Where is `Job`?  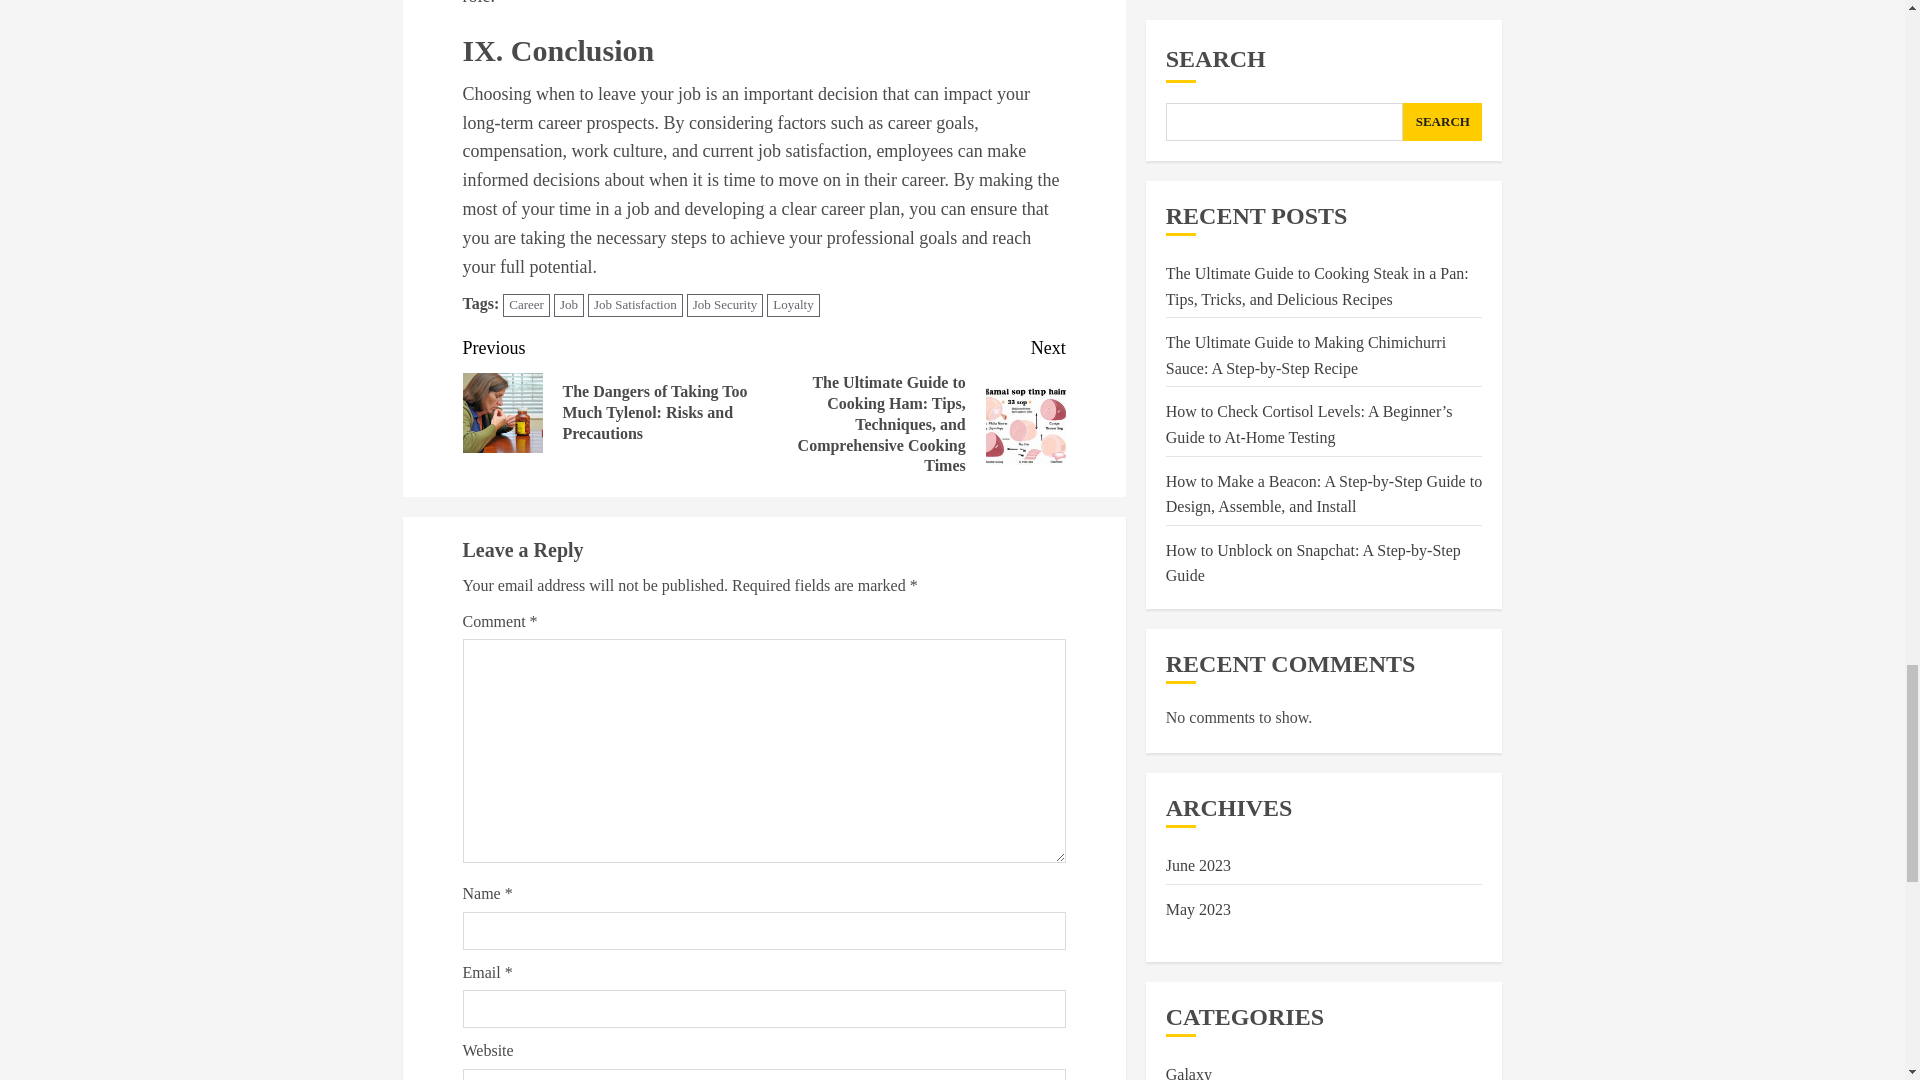 Job is located at coordinates (568, 305).